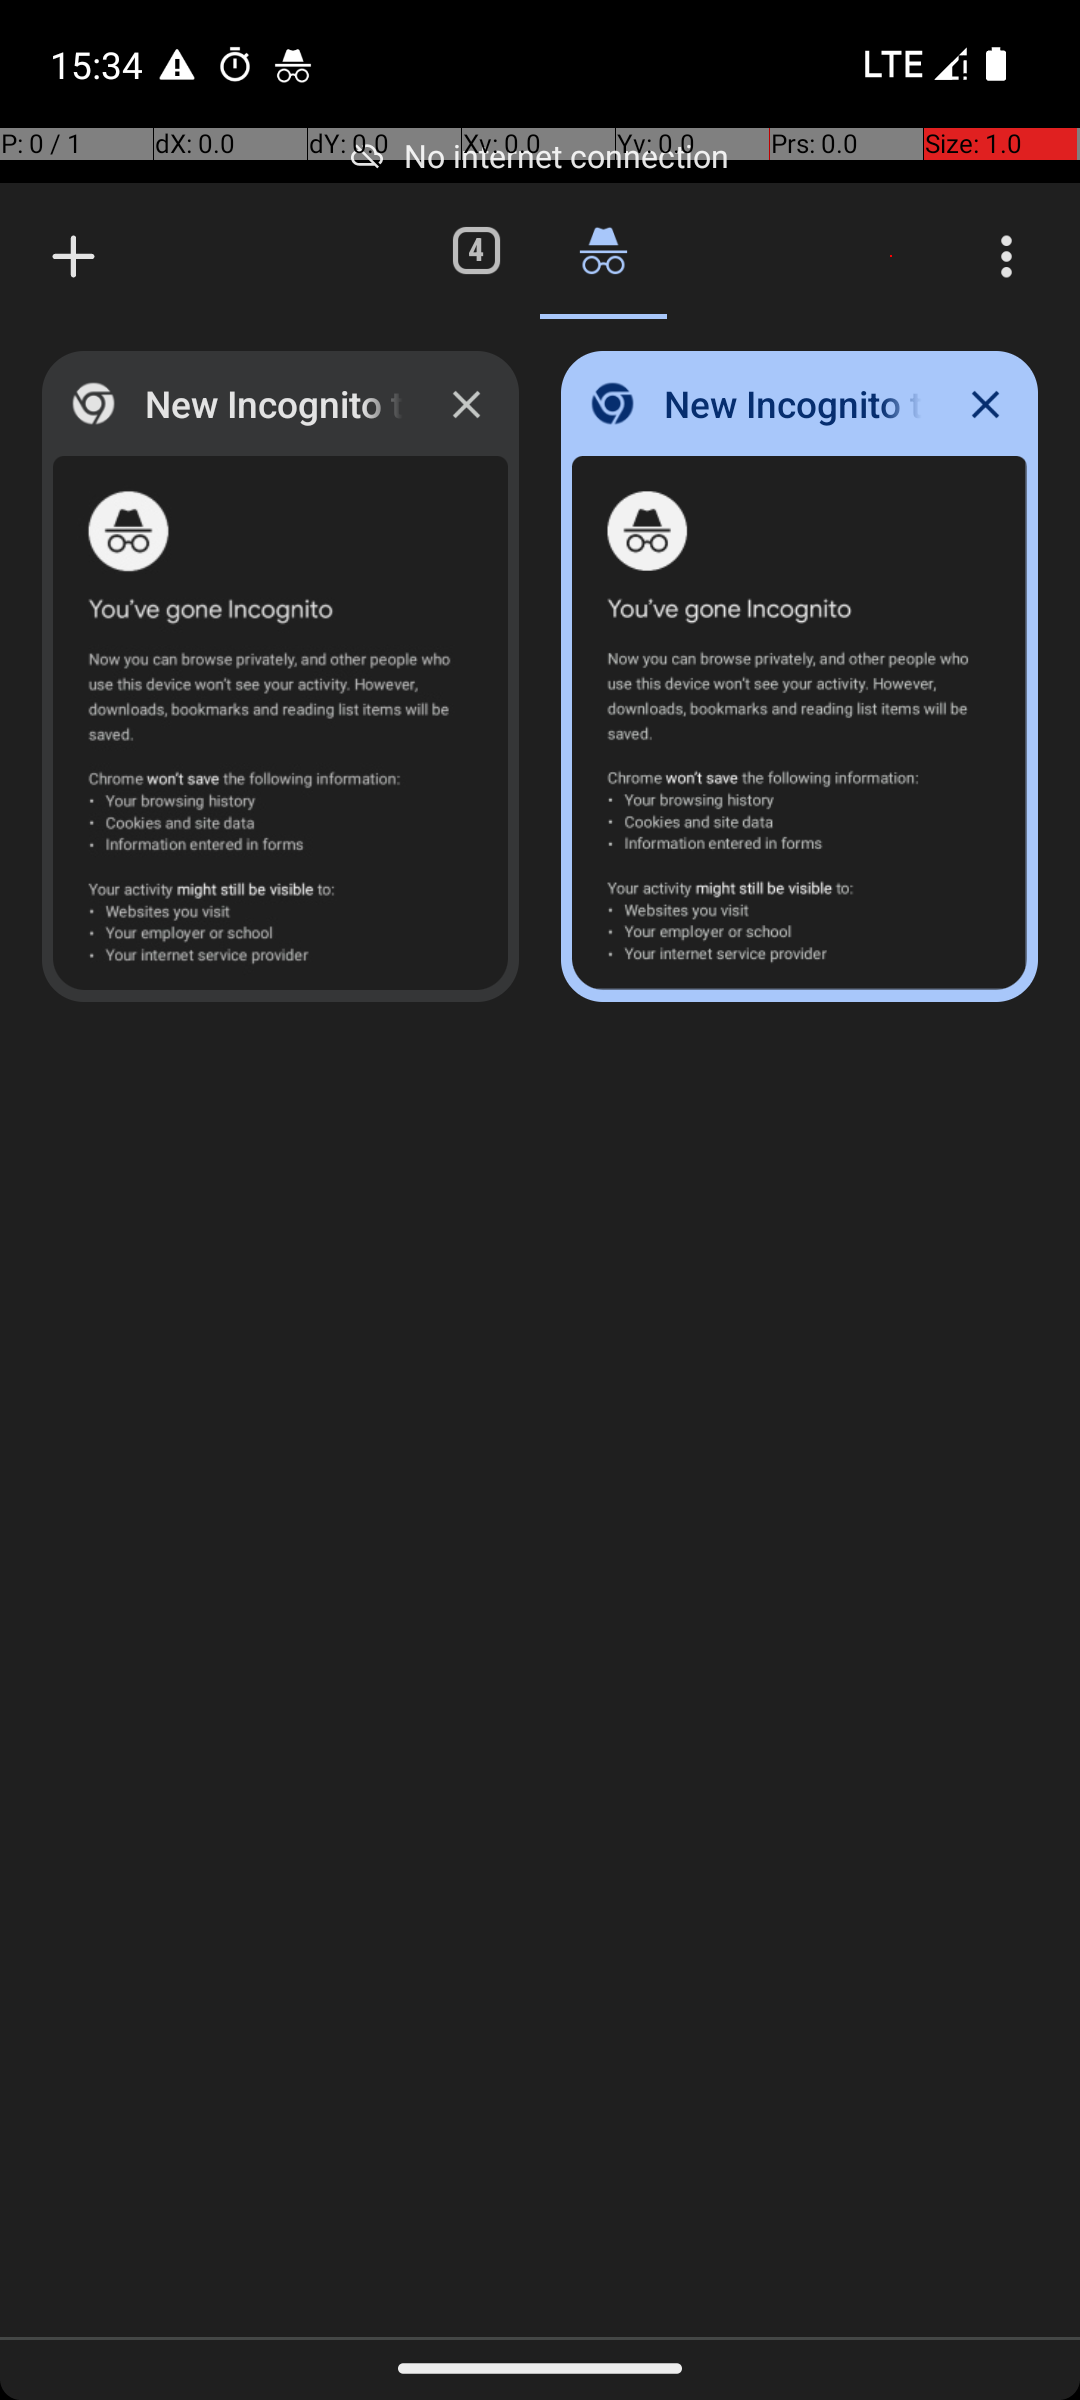  Describe the element at coordinates (476, 250) in the screenshot. I see `Standard tabs` at that location.